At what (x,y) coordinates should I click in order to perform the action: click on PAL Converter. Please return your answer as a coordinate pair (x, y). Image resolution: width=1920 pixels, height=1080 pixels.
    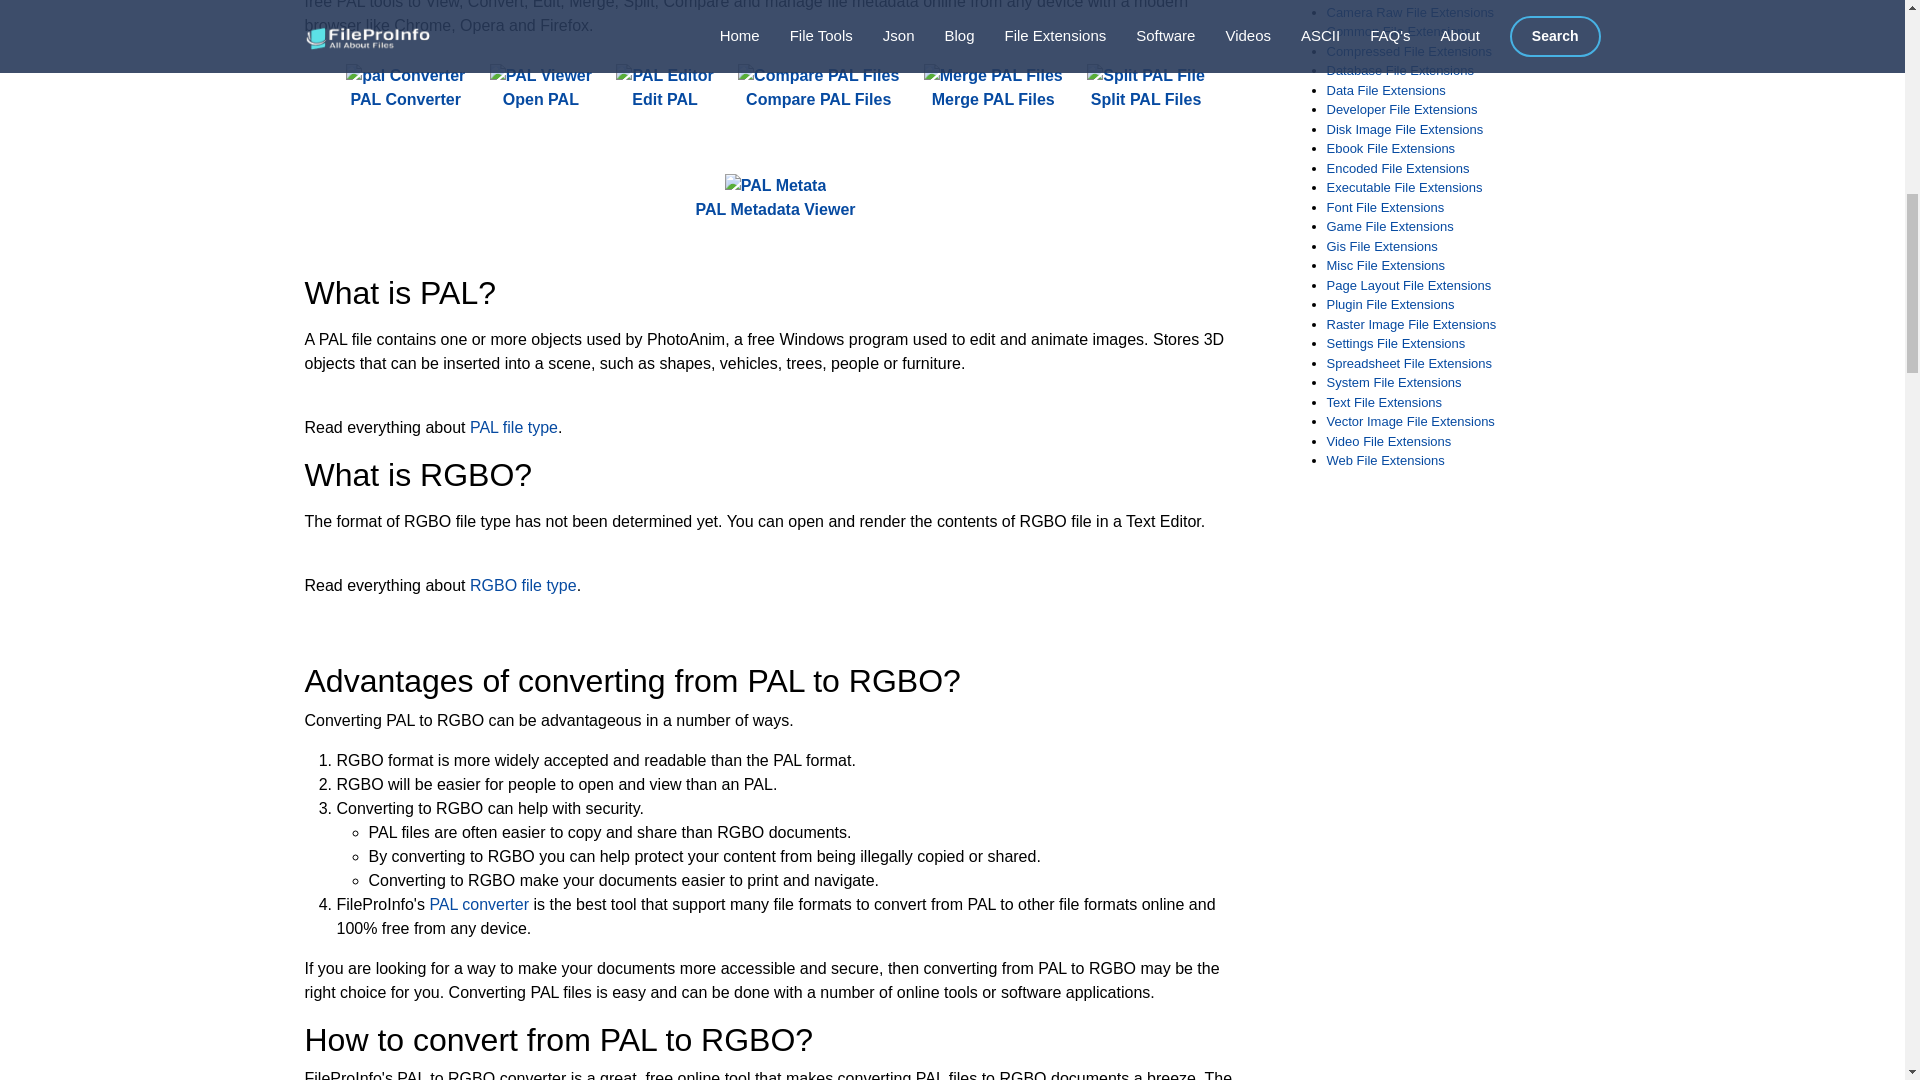
    Looking at the image, I should click on (404, 88).